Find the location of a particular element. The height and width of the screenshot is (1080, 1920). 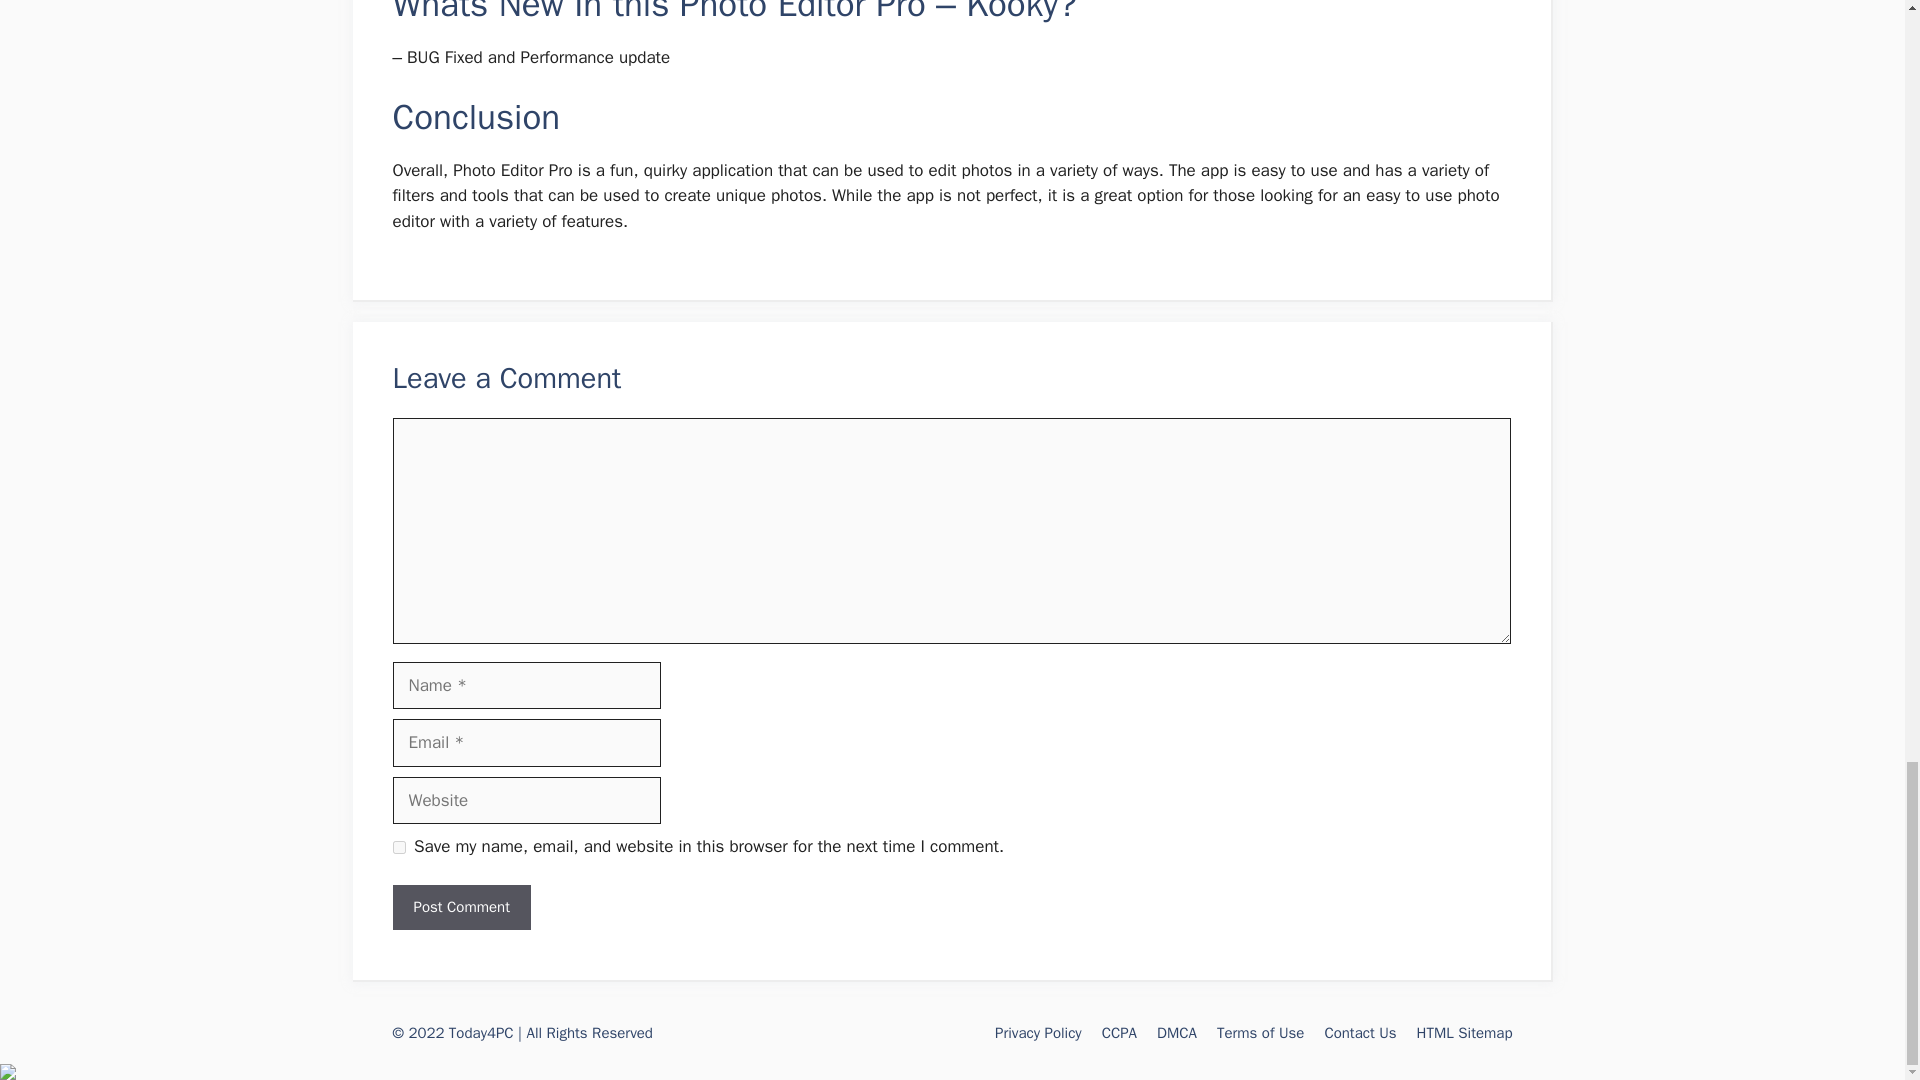

Terms of Use is located at coordinates (1261, 1032).